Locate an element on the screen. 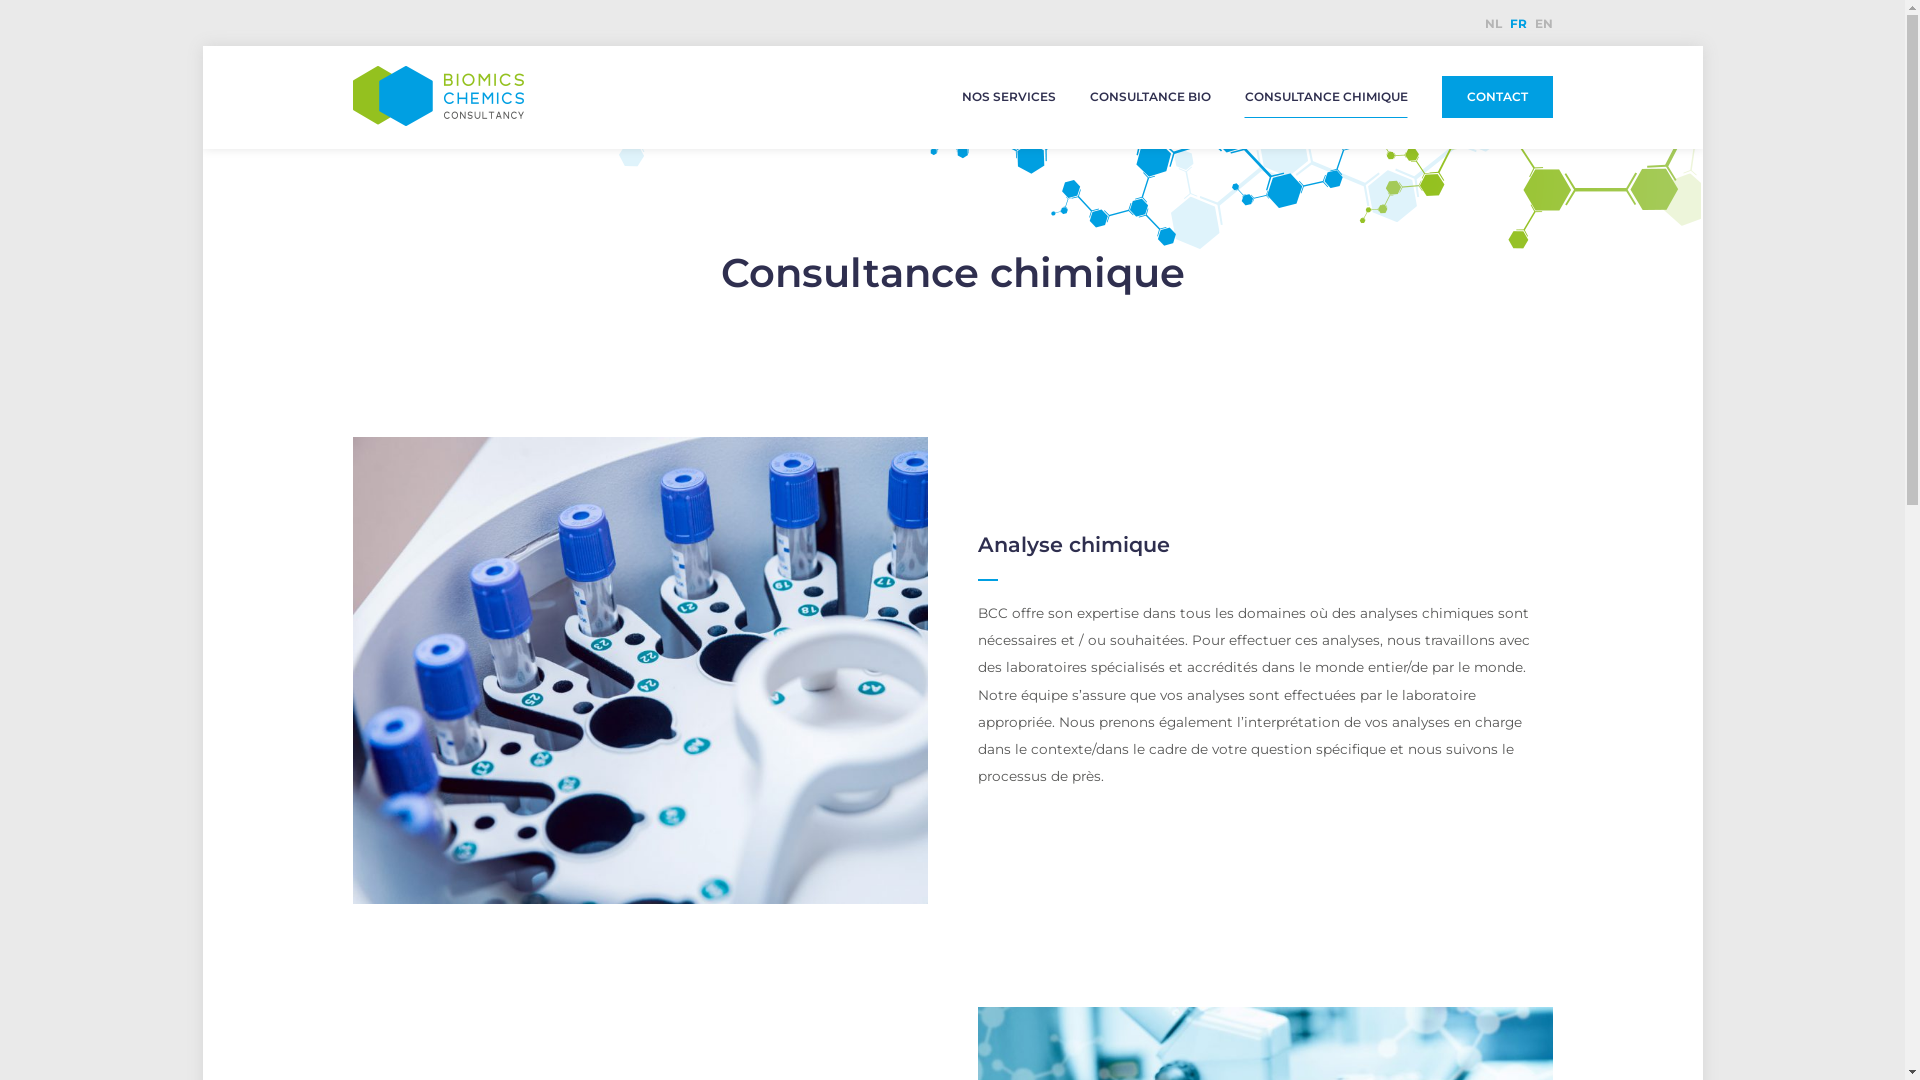 The image size is (1920, 1080). EN is located at coordinates (1543, 24).